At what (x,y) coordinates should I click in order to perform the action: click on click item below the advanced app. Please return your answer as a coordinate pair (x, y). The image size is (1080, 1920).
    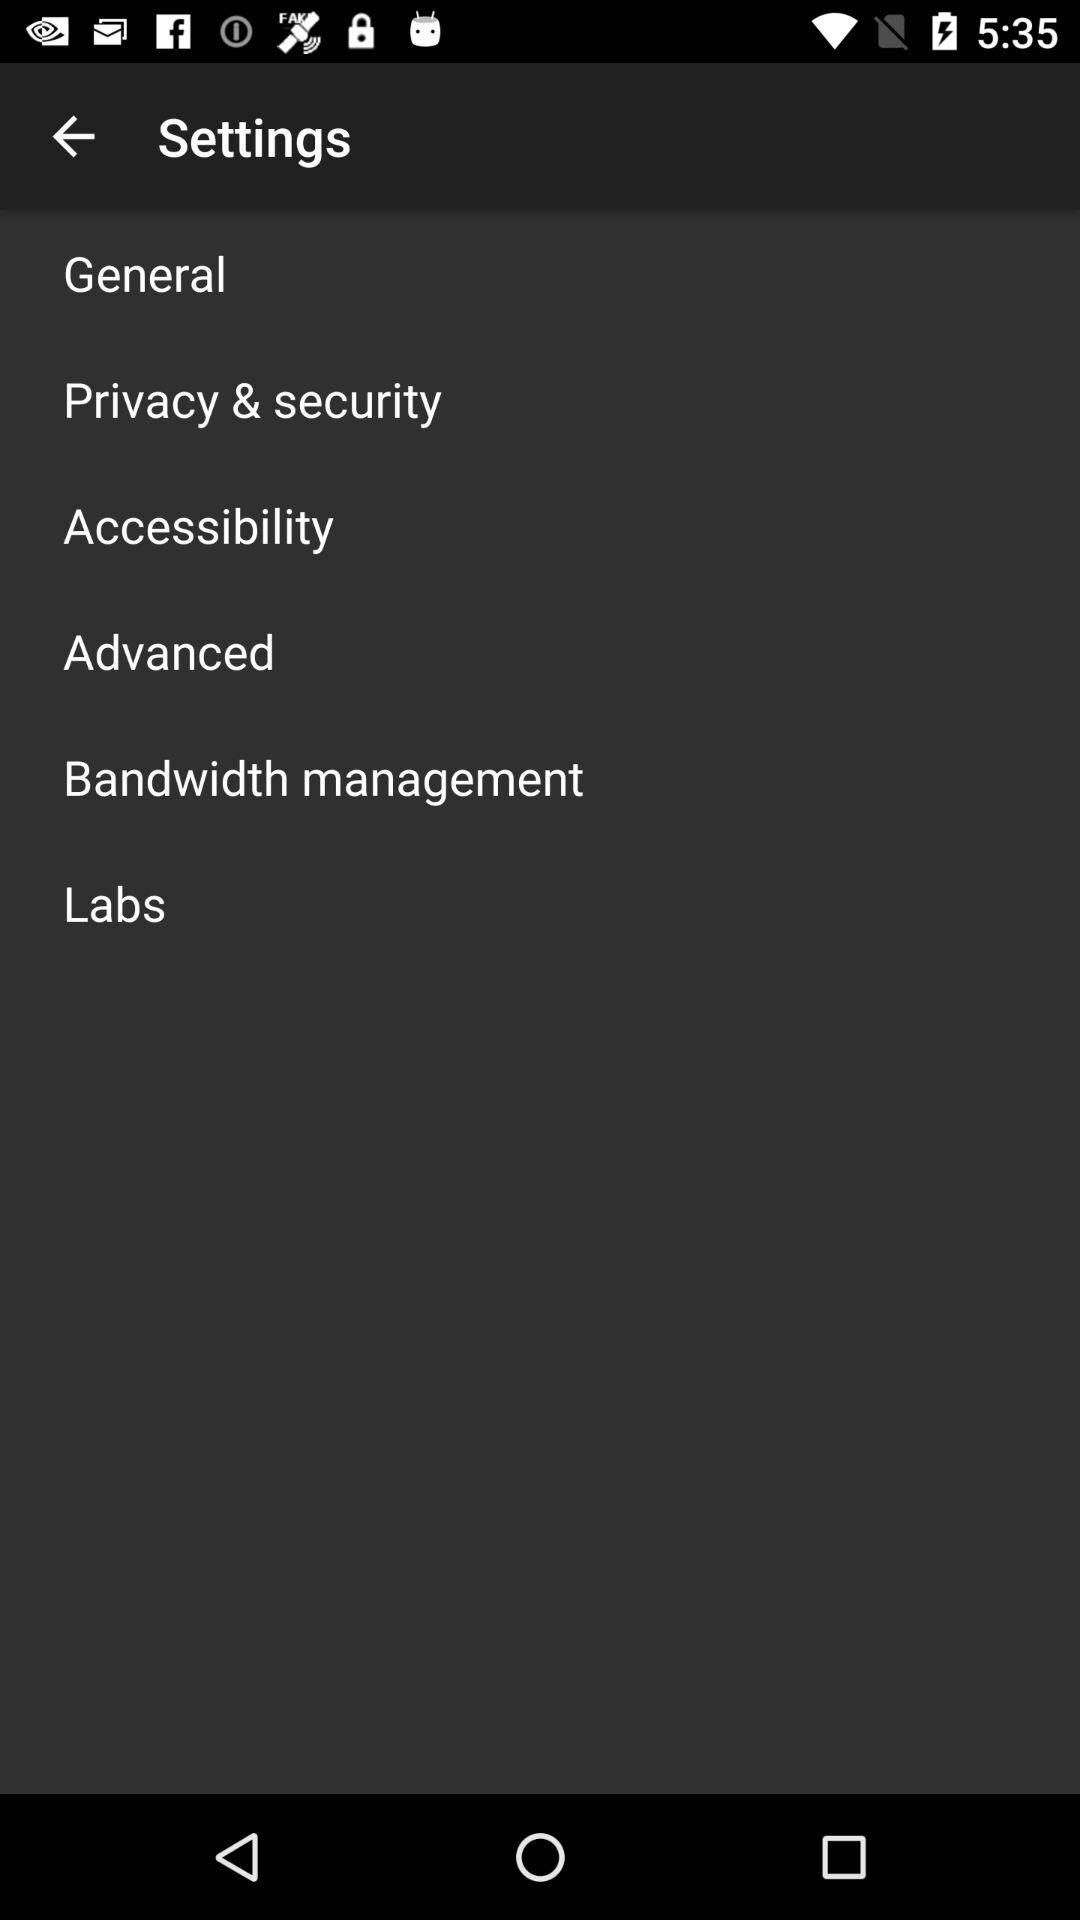
    Looking at the image, I should click on (324, 776).